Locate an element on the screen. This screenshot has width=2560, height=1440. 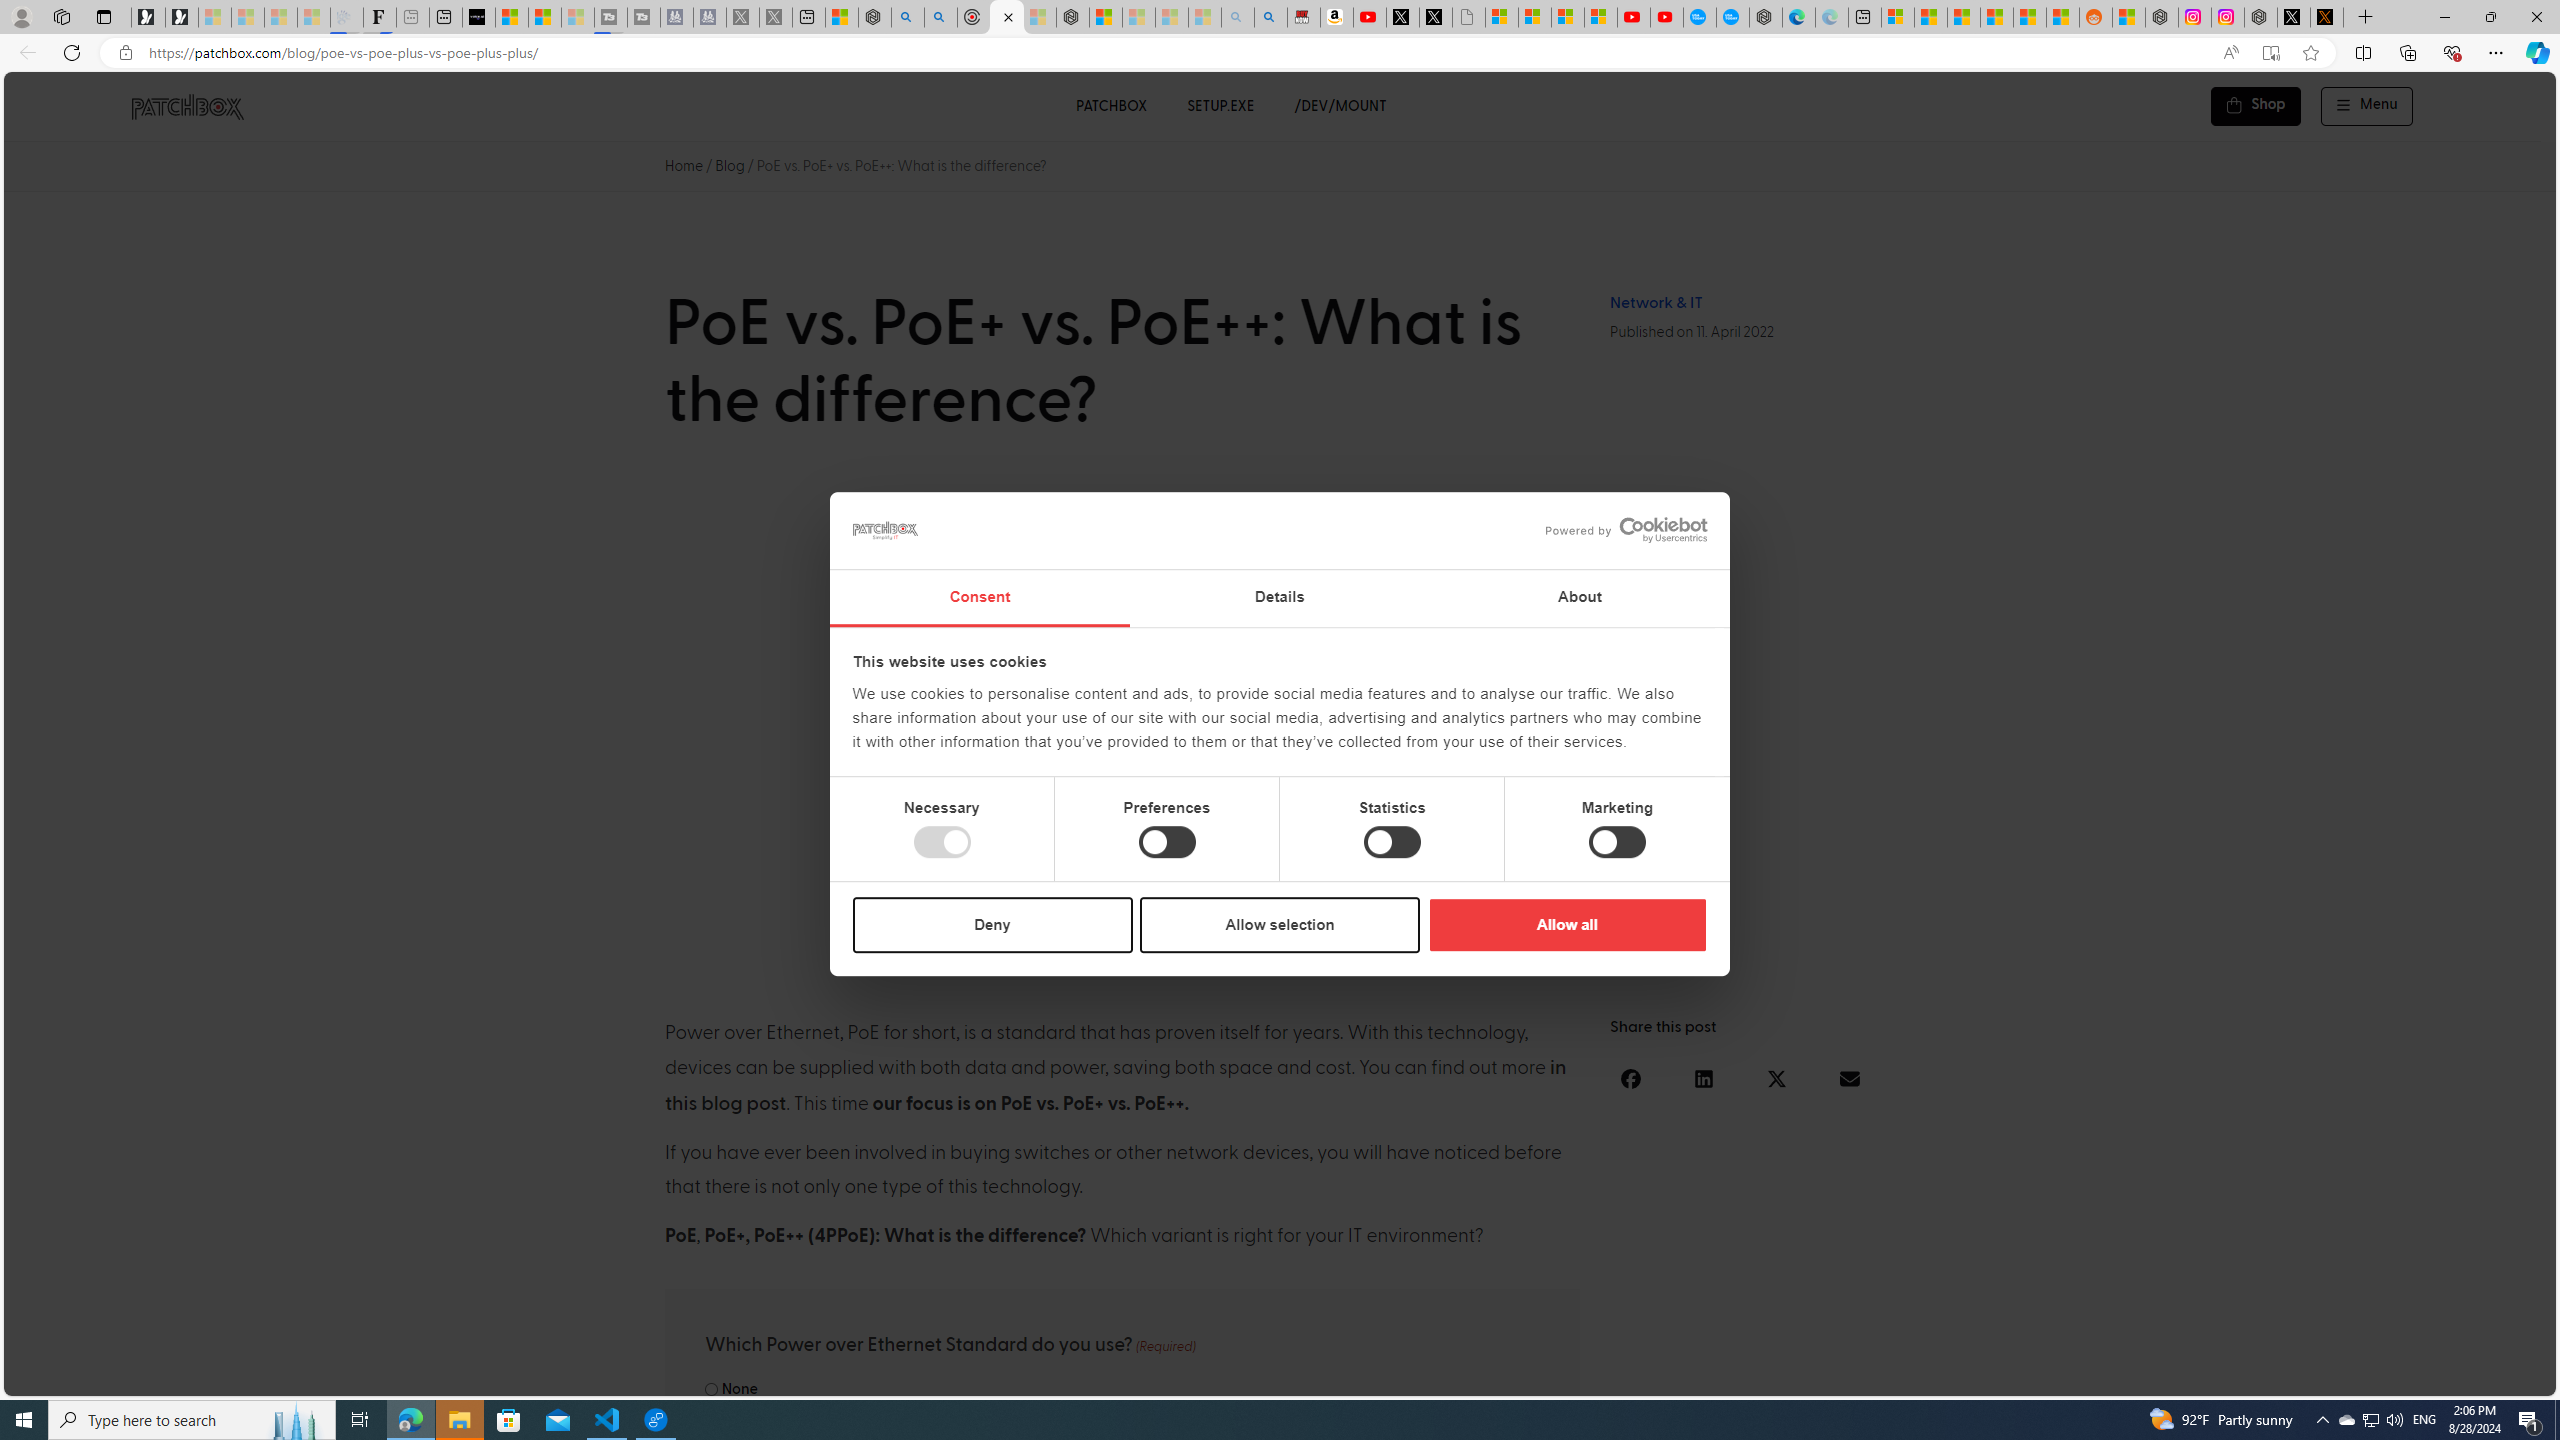
Shanghai, China Weather trends | Microsoft Weather is located at coordinates (2062, 17).